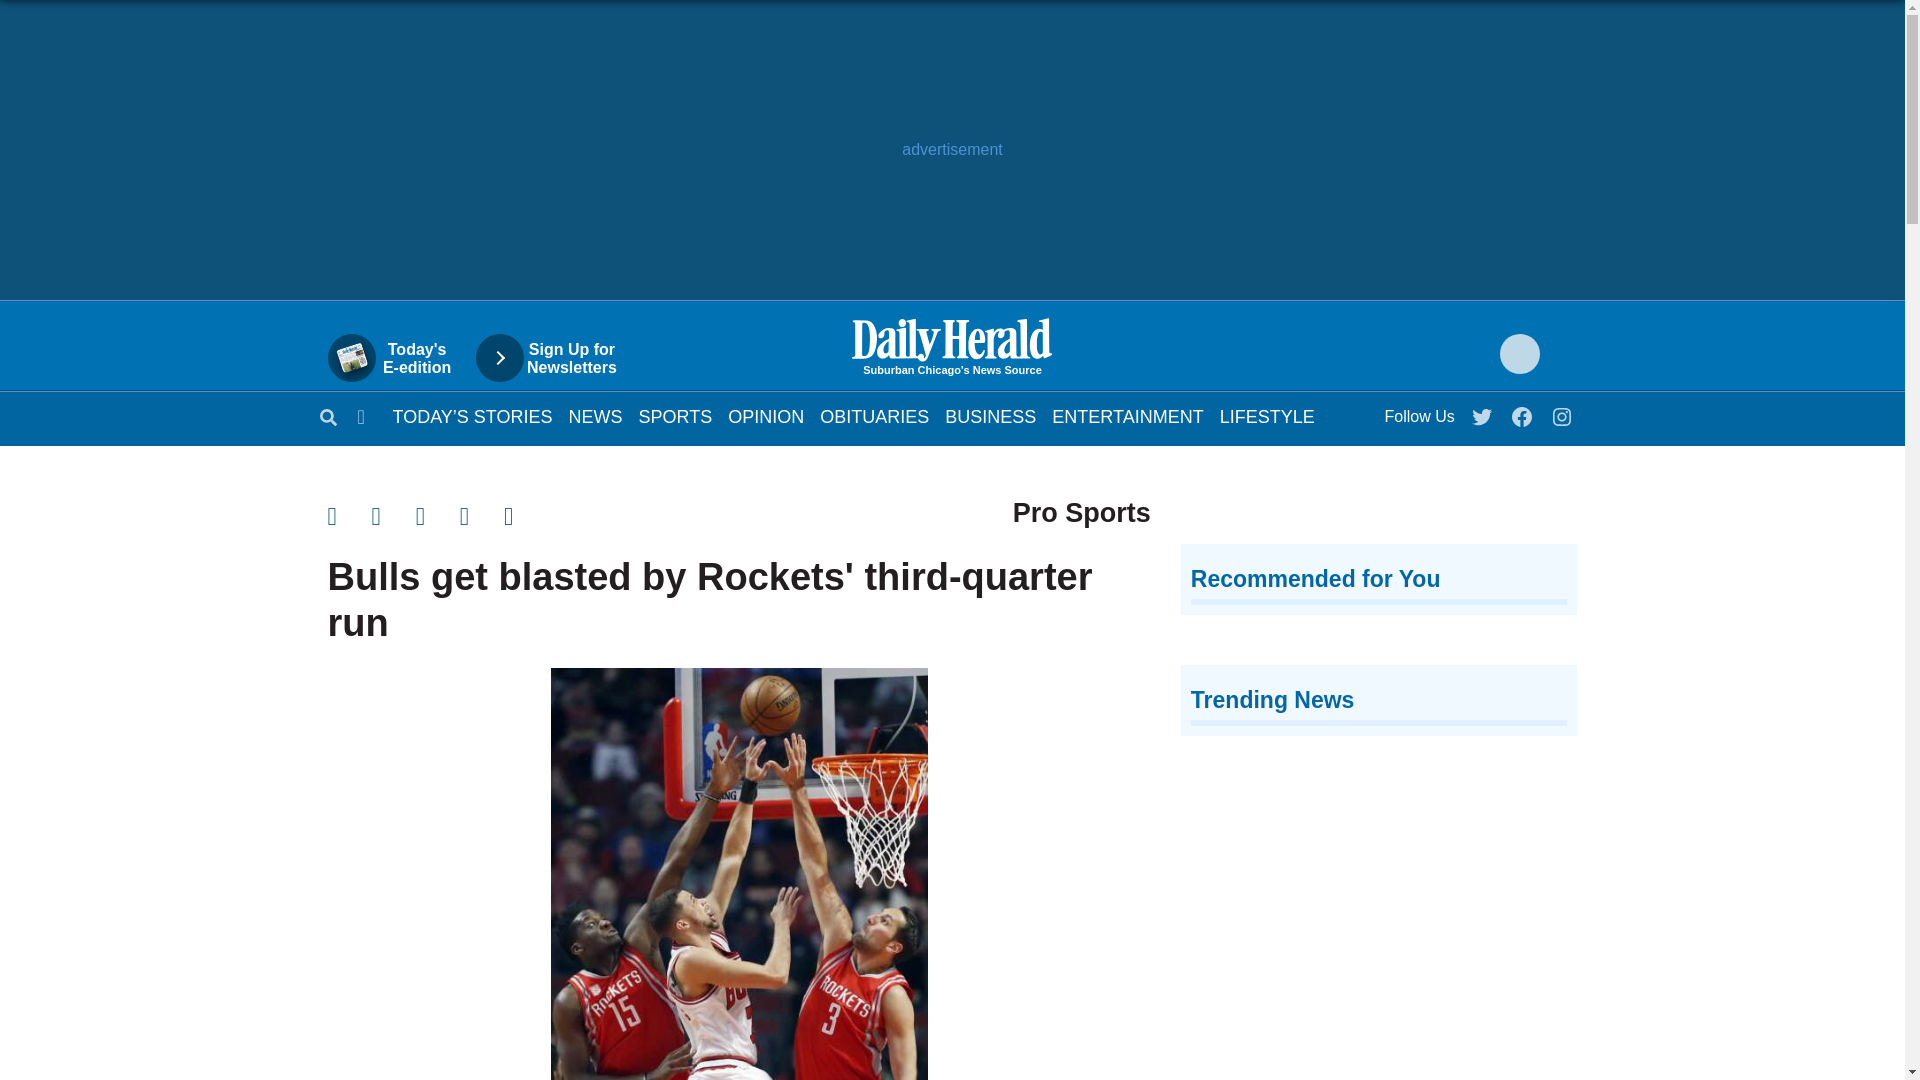 Image resolution: width=1920 pixels, height=1080 pixels. Describe the element at coordinates (1523, 412) in the screenshot. I see `Facebook` at that location.